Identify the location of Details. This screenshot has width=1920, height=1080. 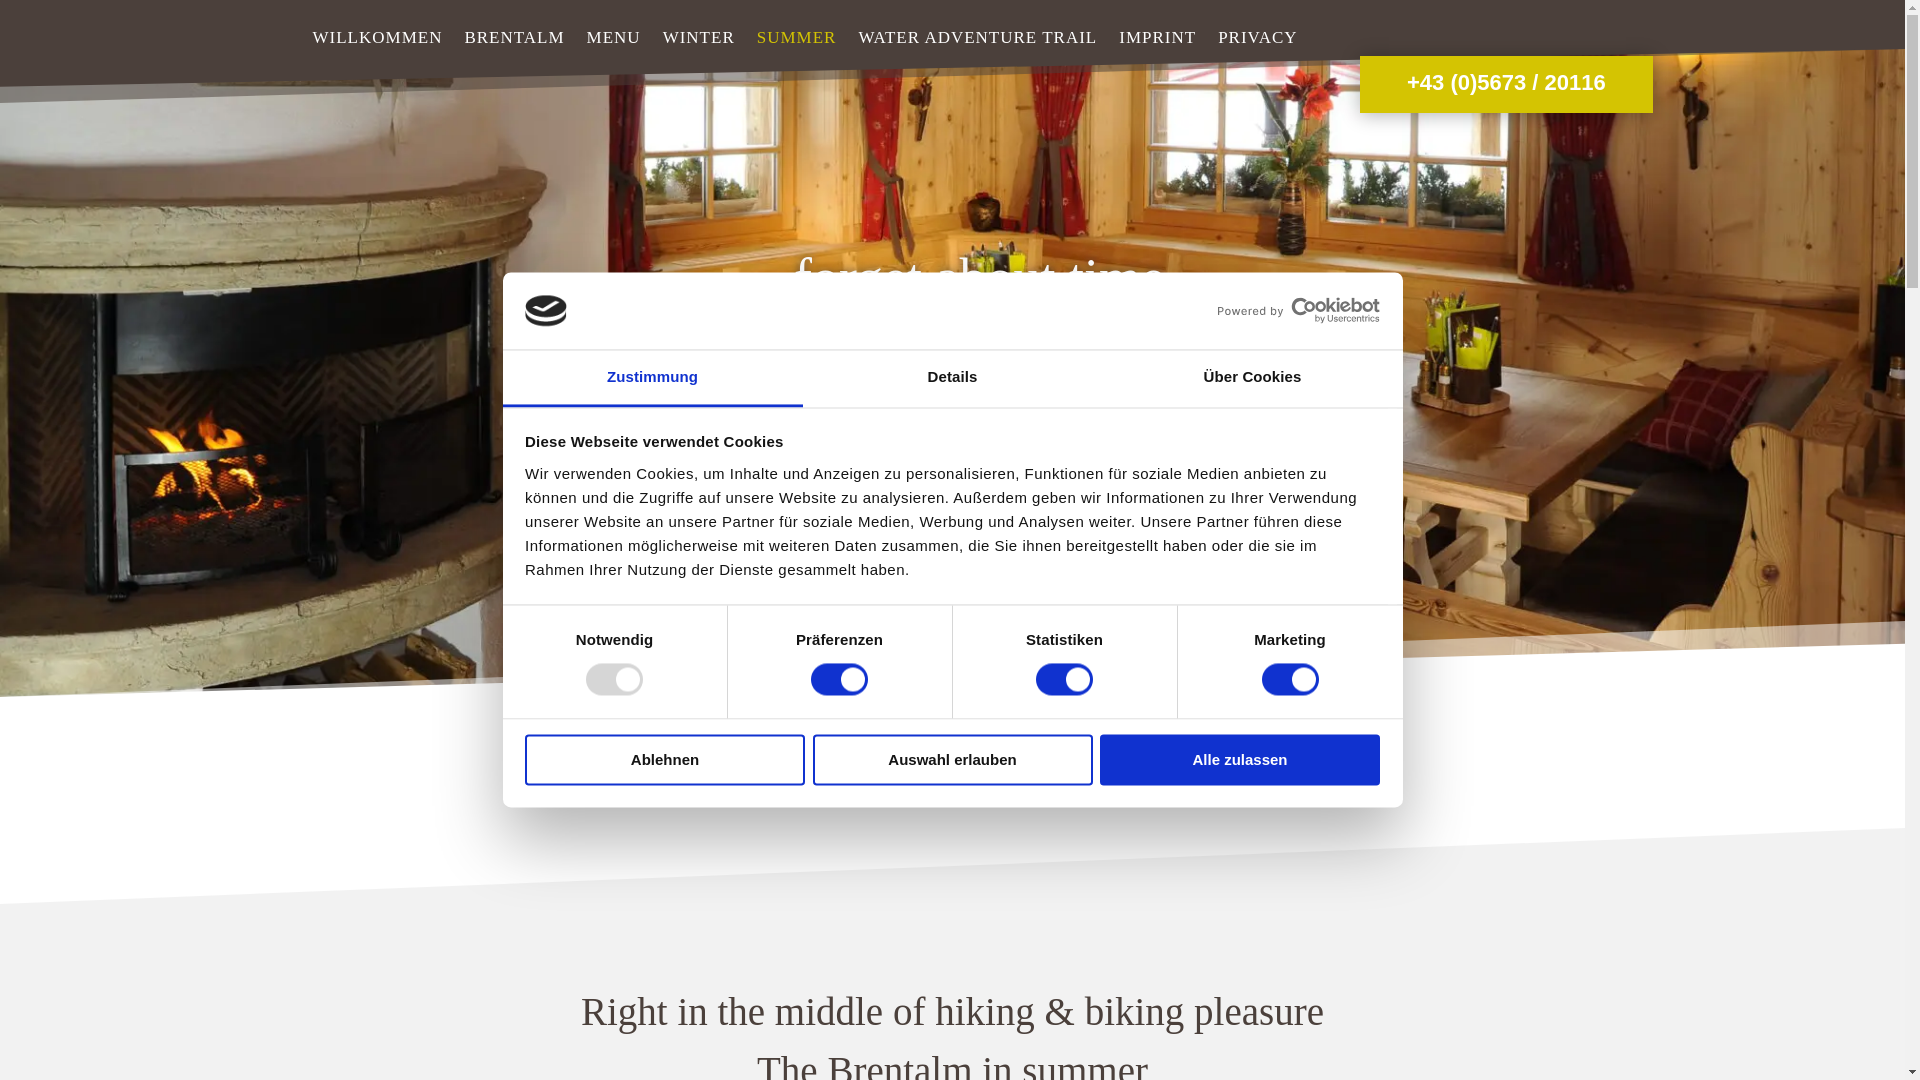
(952, 378).